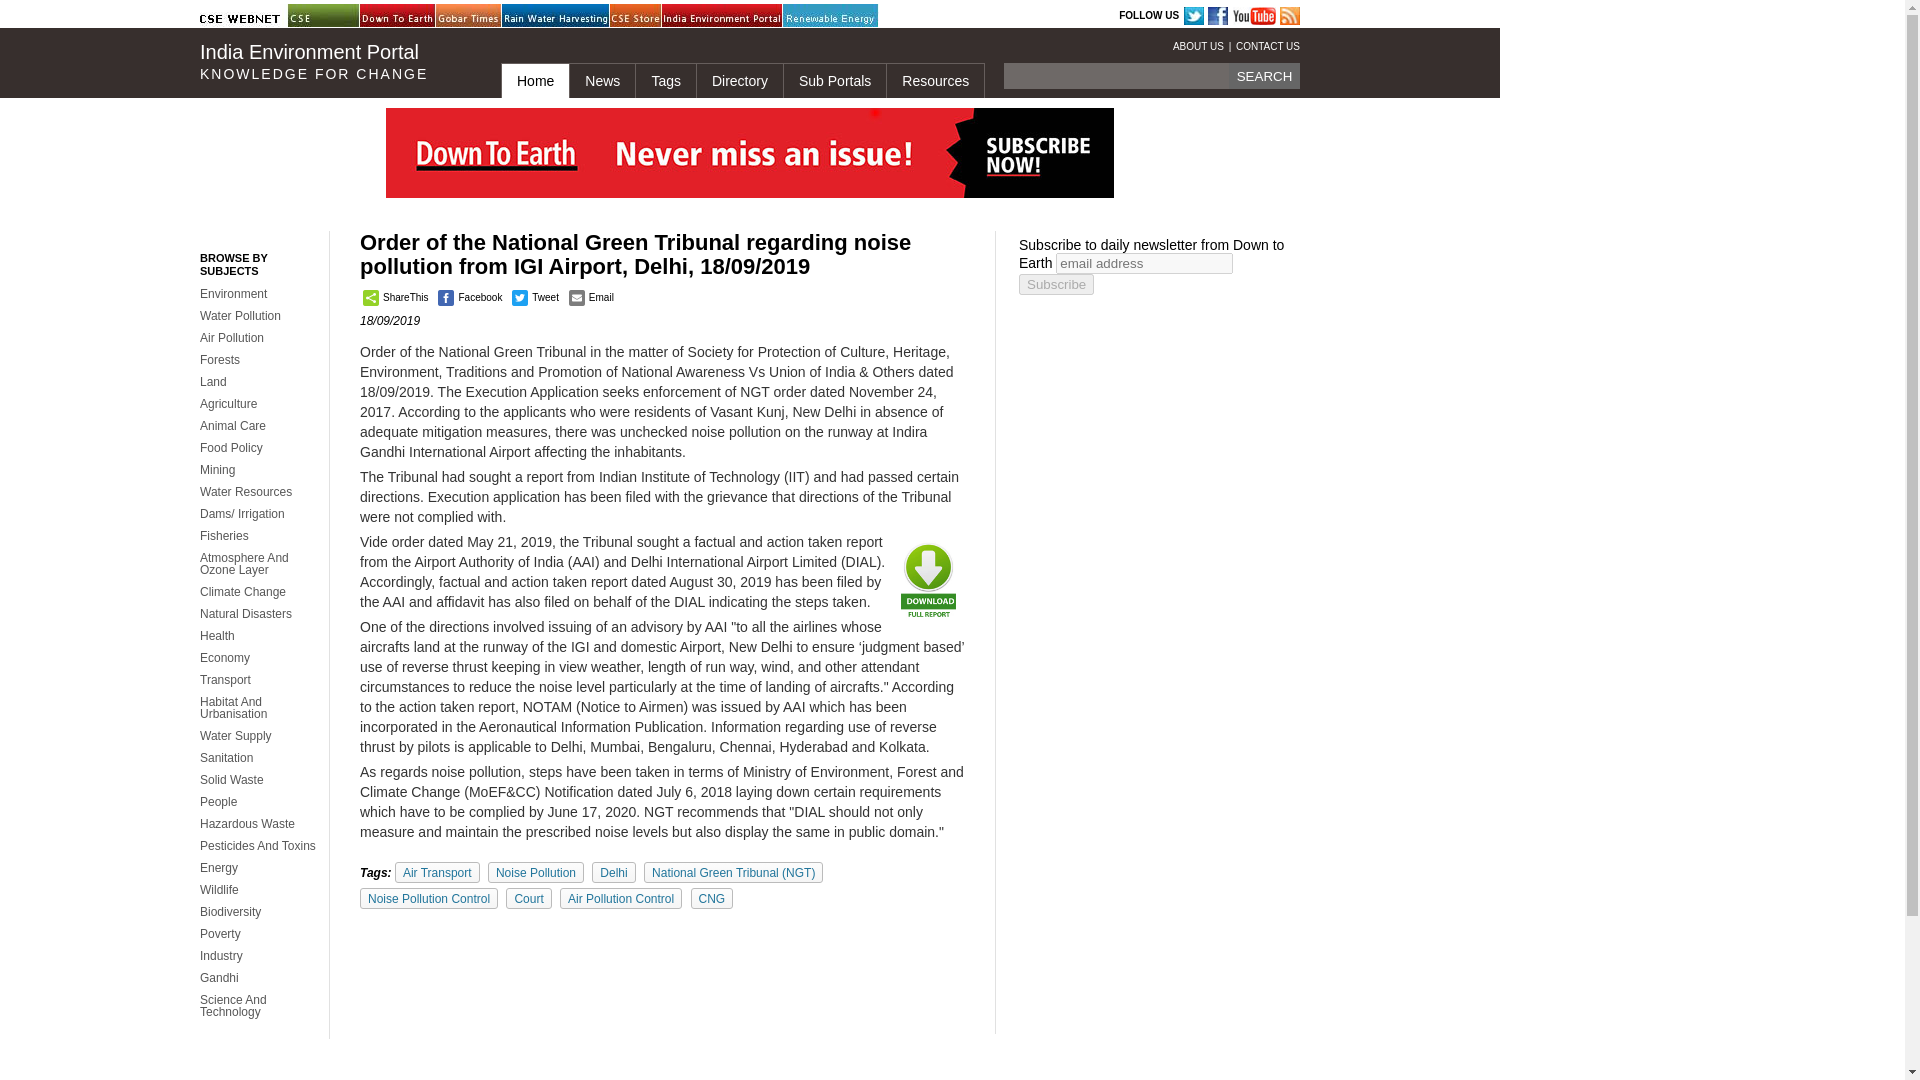  What do you see at coordinates (552, 16) in the screenshot?
I see `Rain Water Harvesting` at bounding box center [552, 16].